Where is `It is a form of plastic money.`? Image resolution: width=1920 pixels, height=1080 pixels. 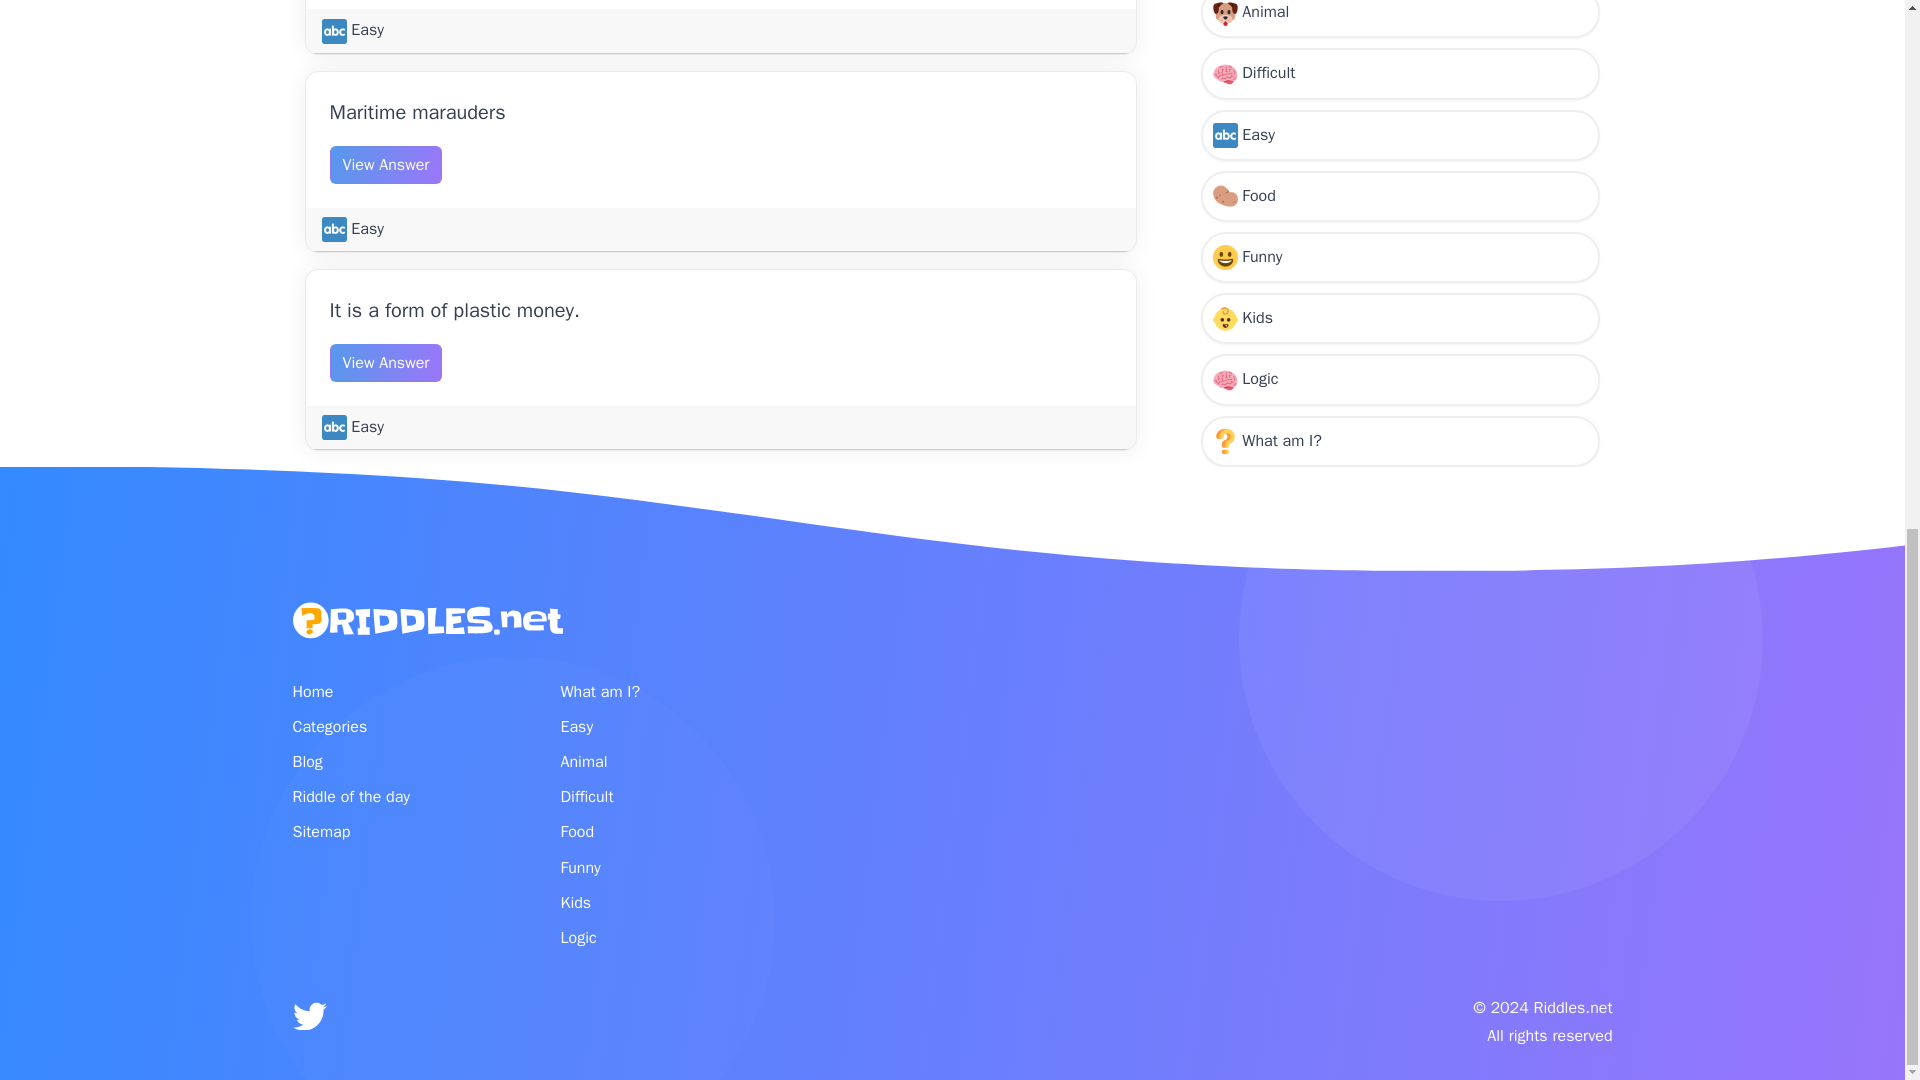 It is a form of plastic money. is located at coordinates (454, 310).